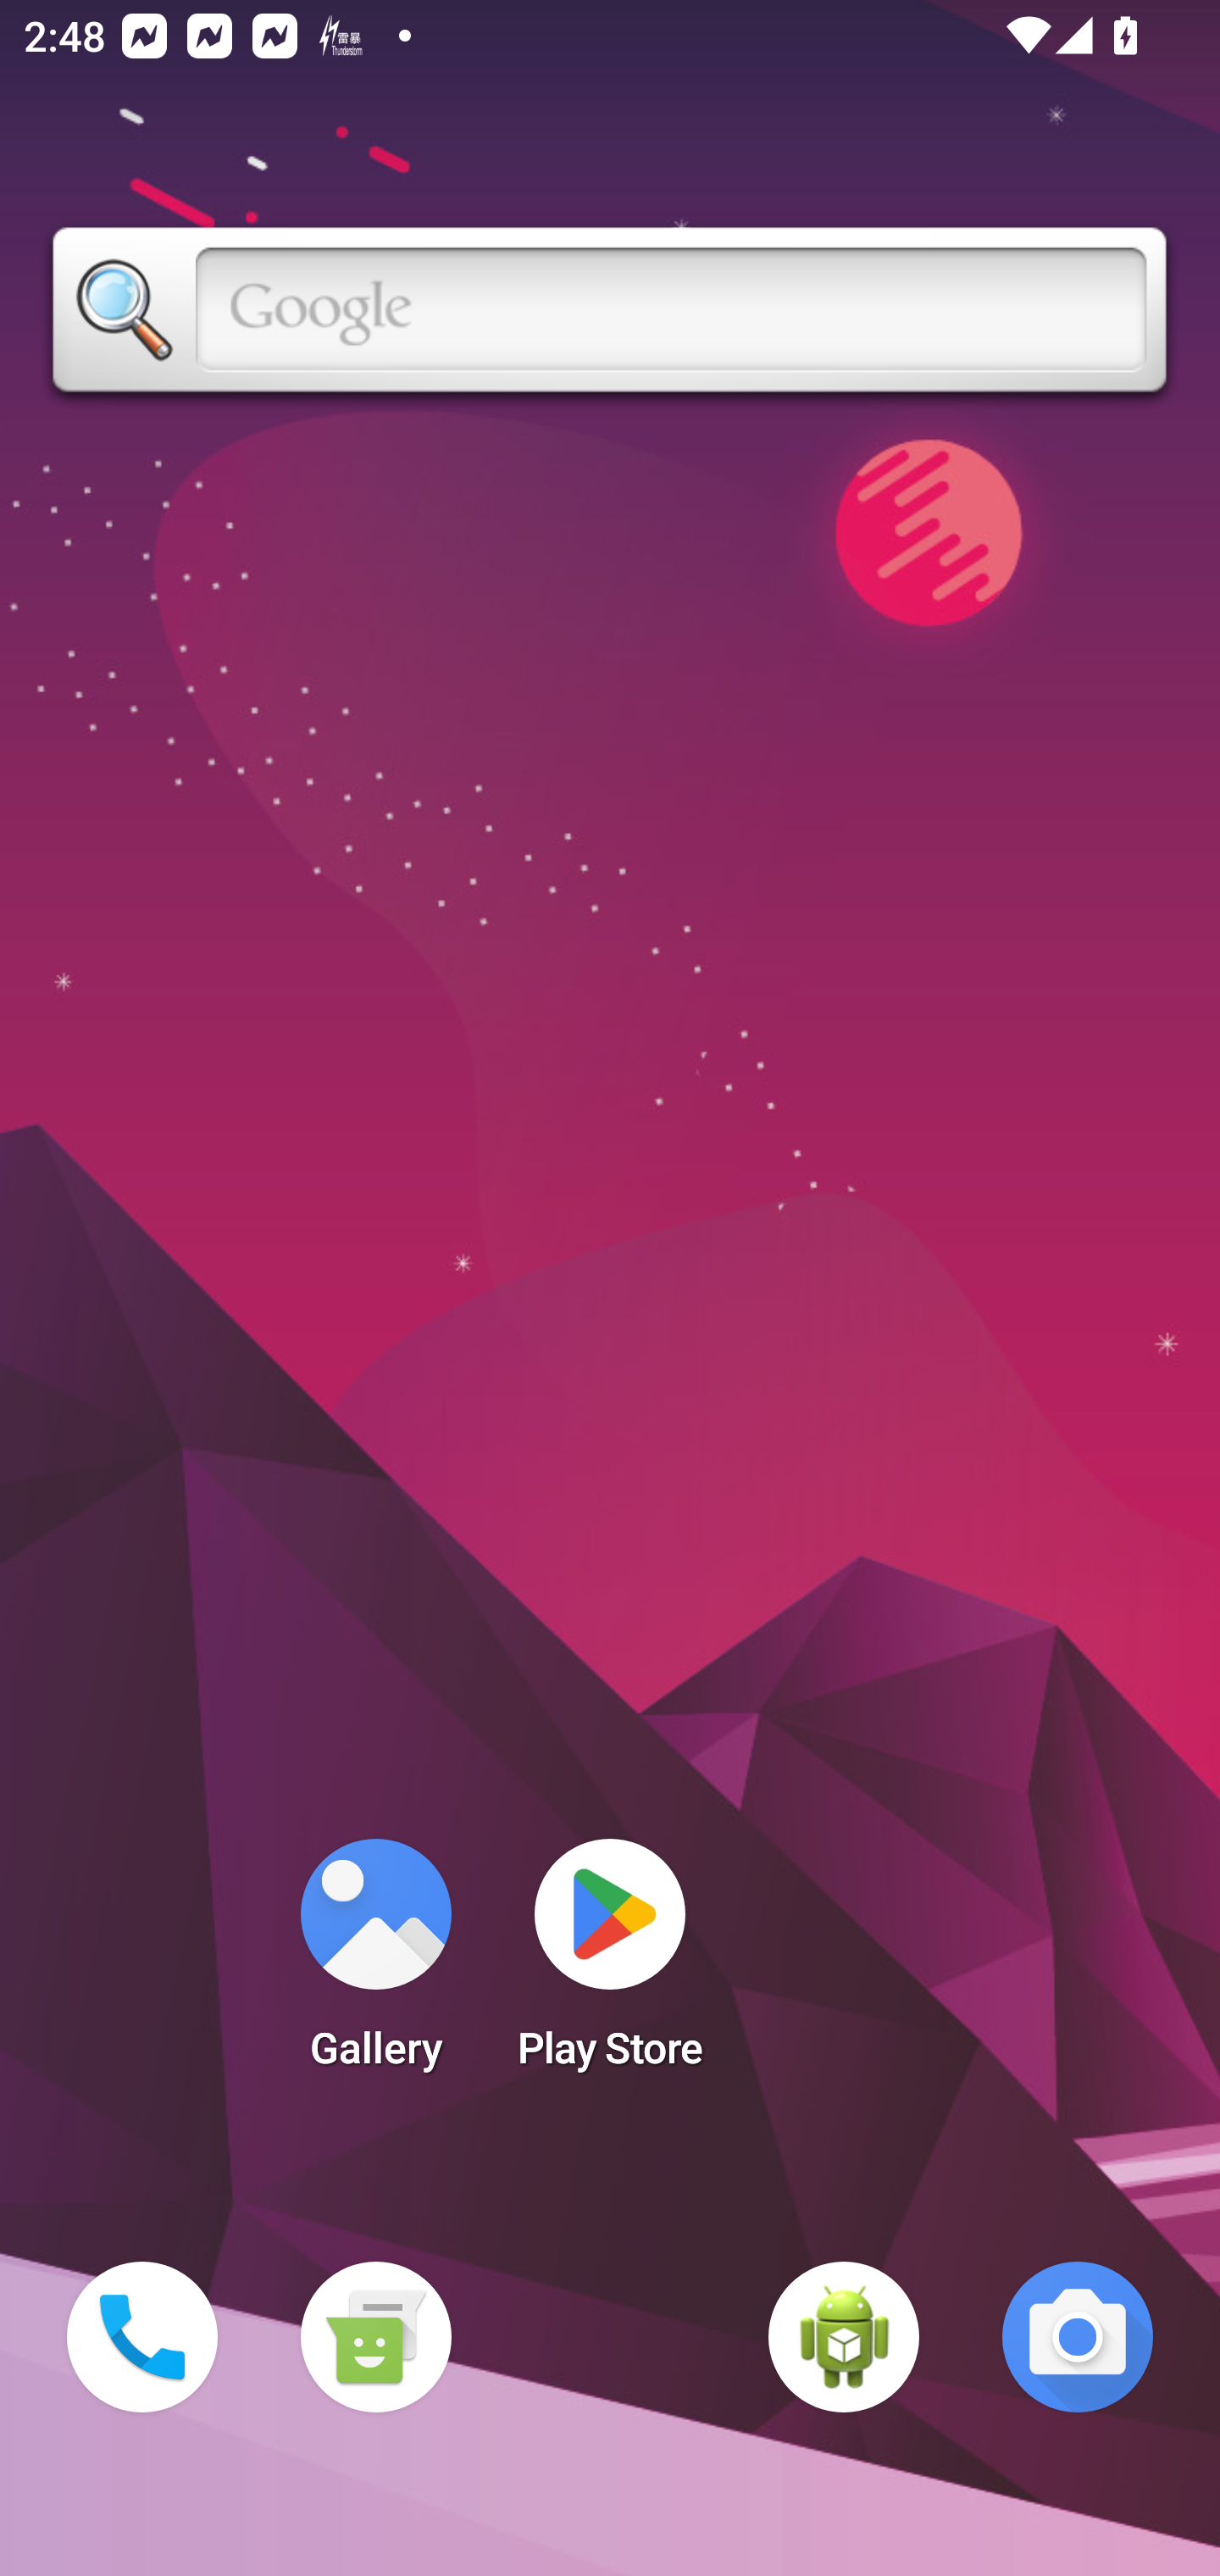 This screenshot has width=1220, height=2576. I want to click on Camera, so click(1078, 2337).